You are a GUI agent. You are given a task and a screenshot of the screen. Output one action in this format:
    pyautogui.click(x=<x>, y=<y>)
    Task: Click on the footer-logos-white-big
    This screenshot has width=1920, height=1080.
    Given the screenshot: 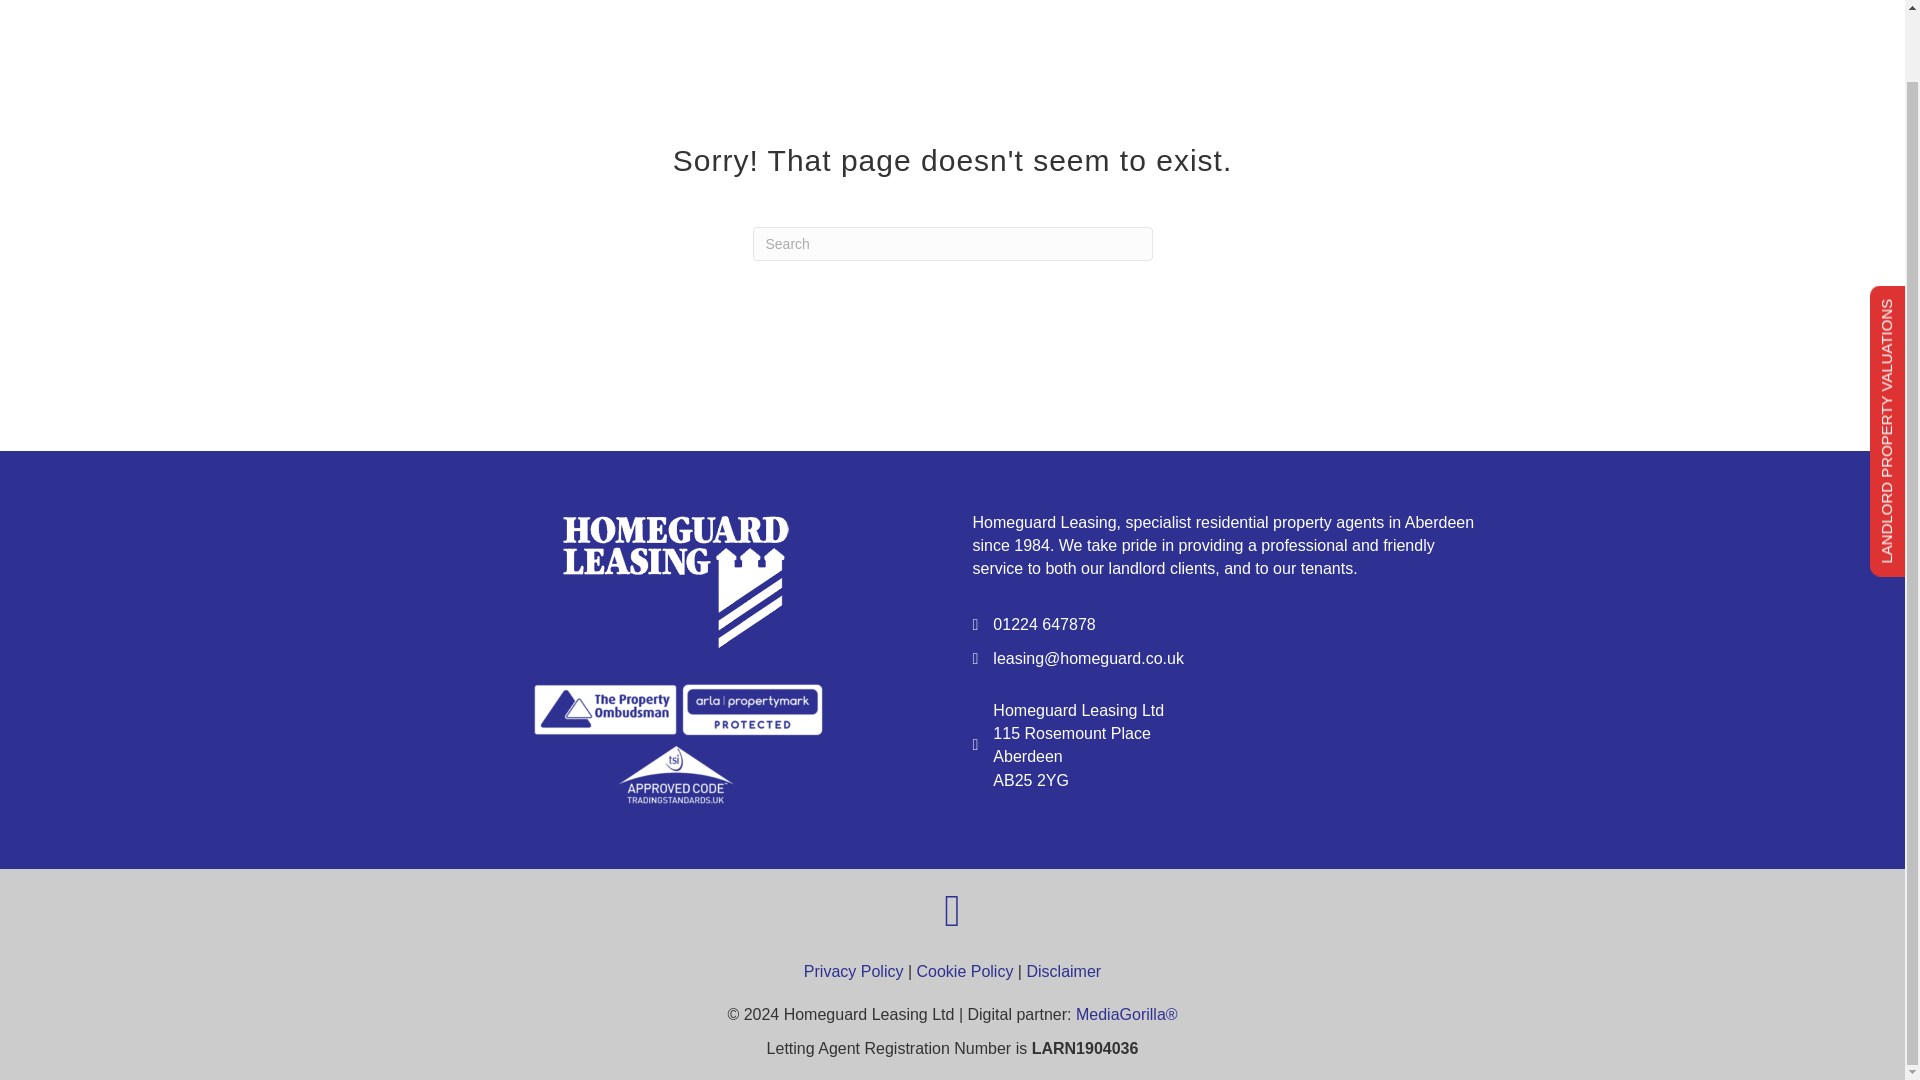 What is the action you would take?
    pyautogui.click(x=678, y=743)
    